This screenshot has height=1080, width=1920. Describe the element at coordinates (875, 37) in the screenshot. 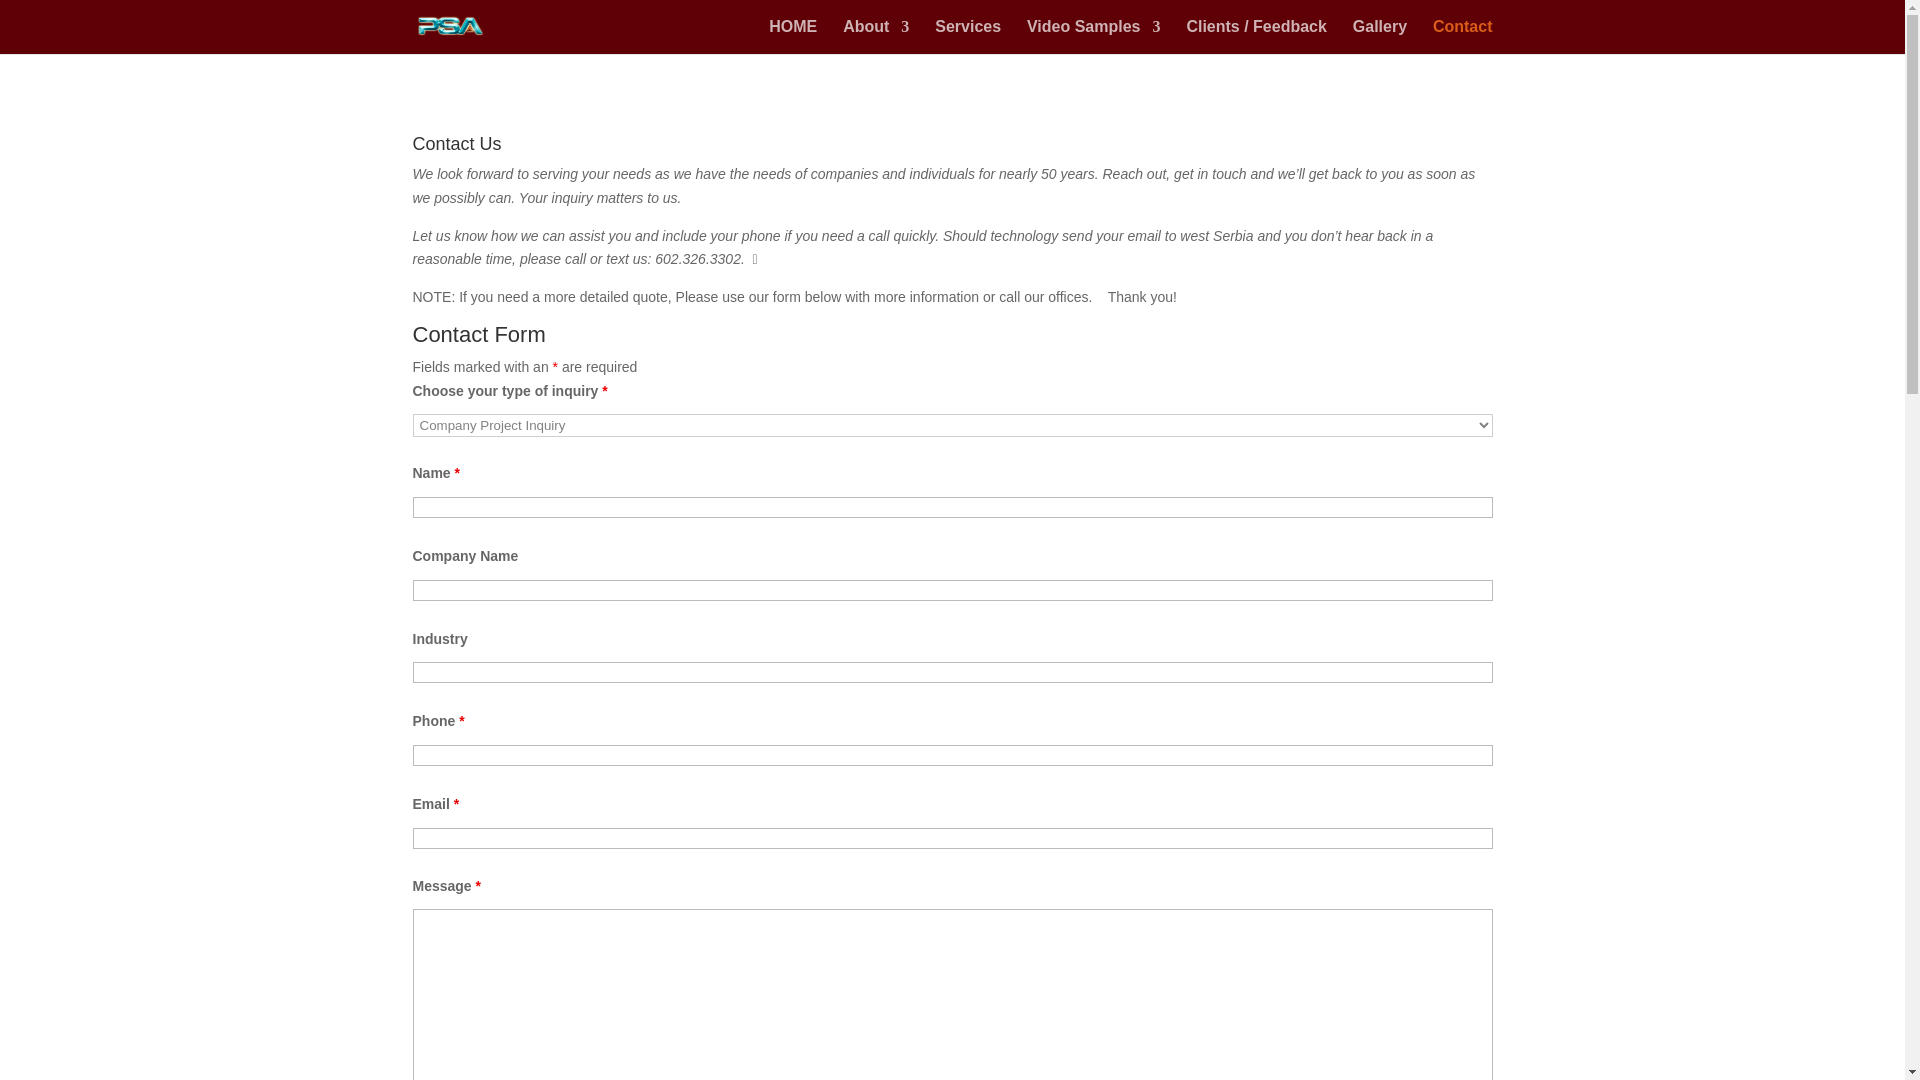

I see `About` at that location.